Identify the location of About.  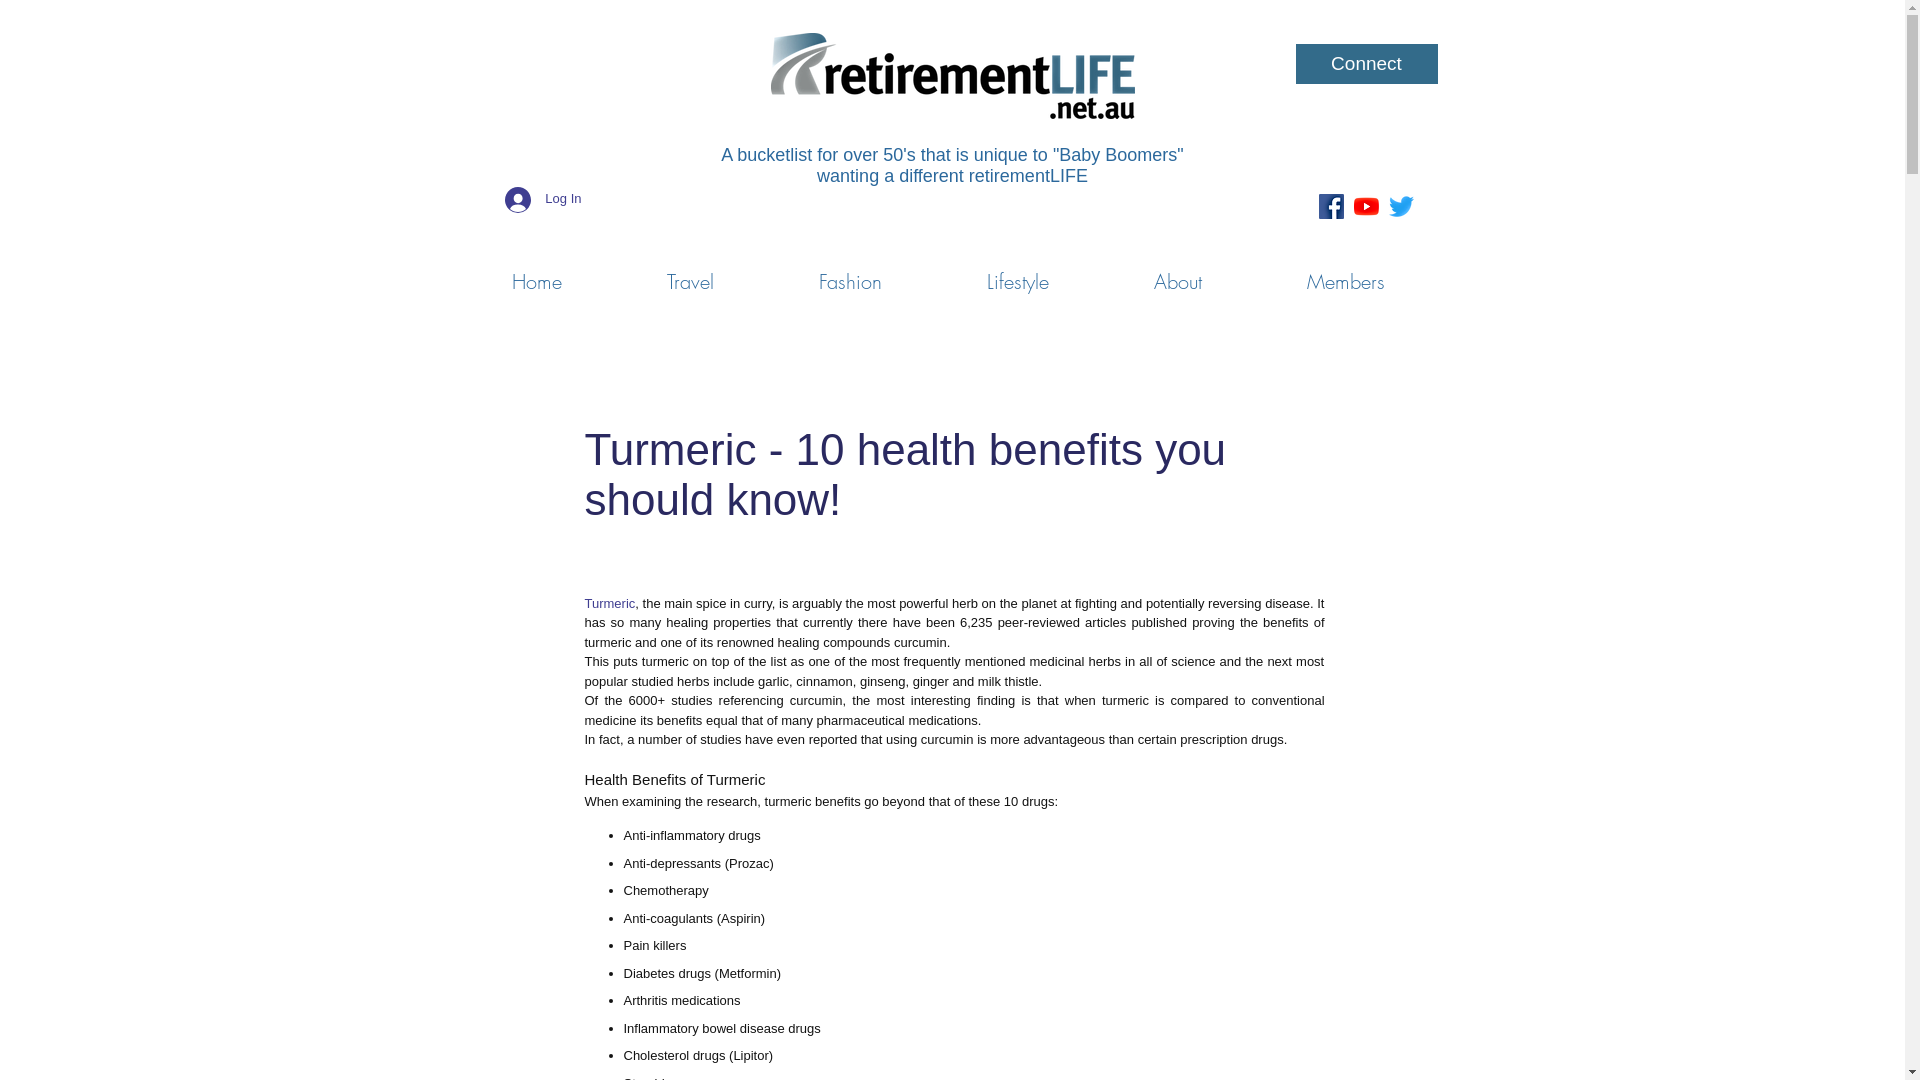
(1178, 273).